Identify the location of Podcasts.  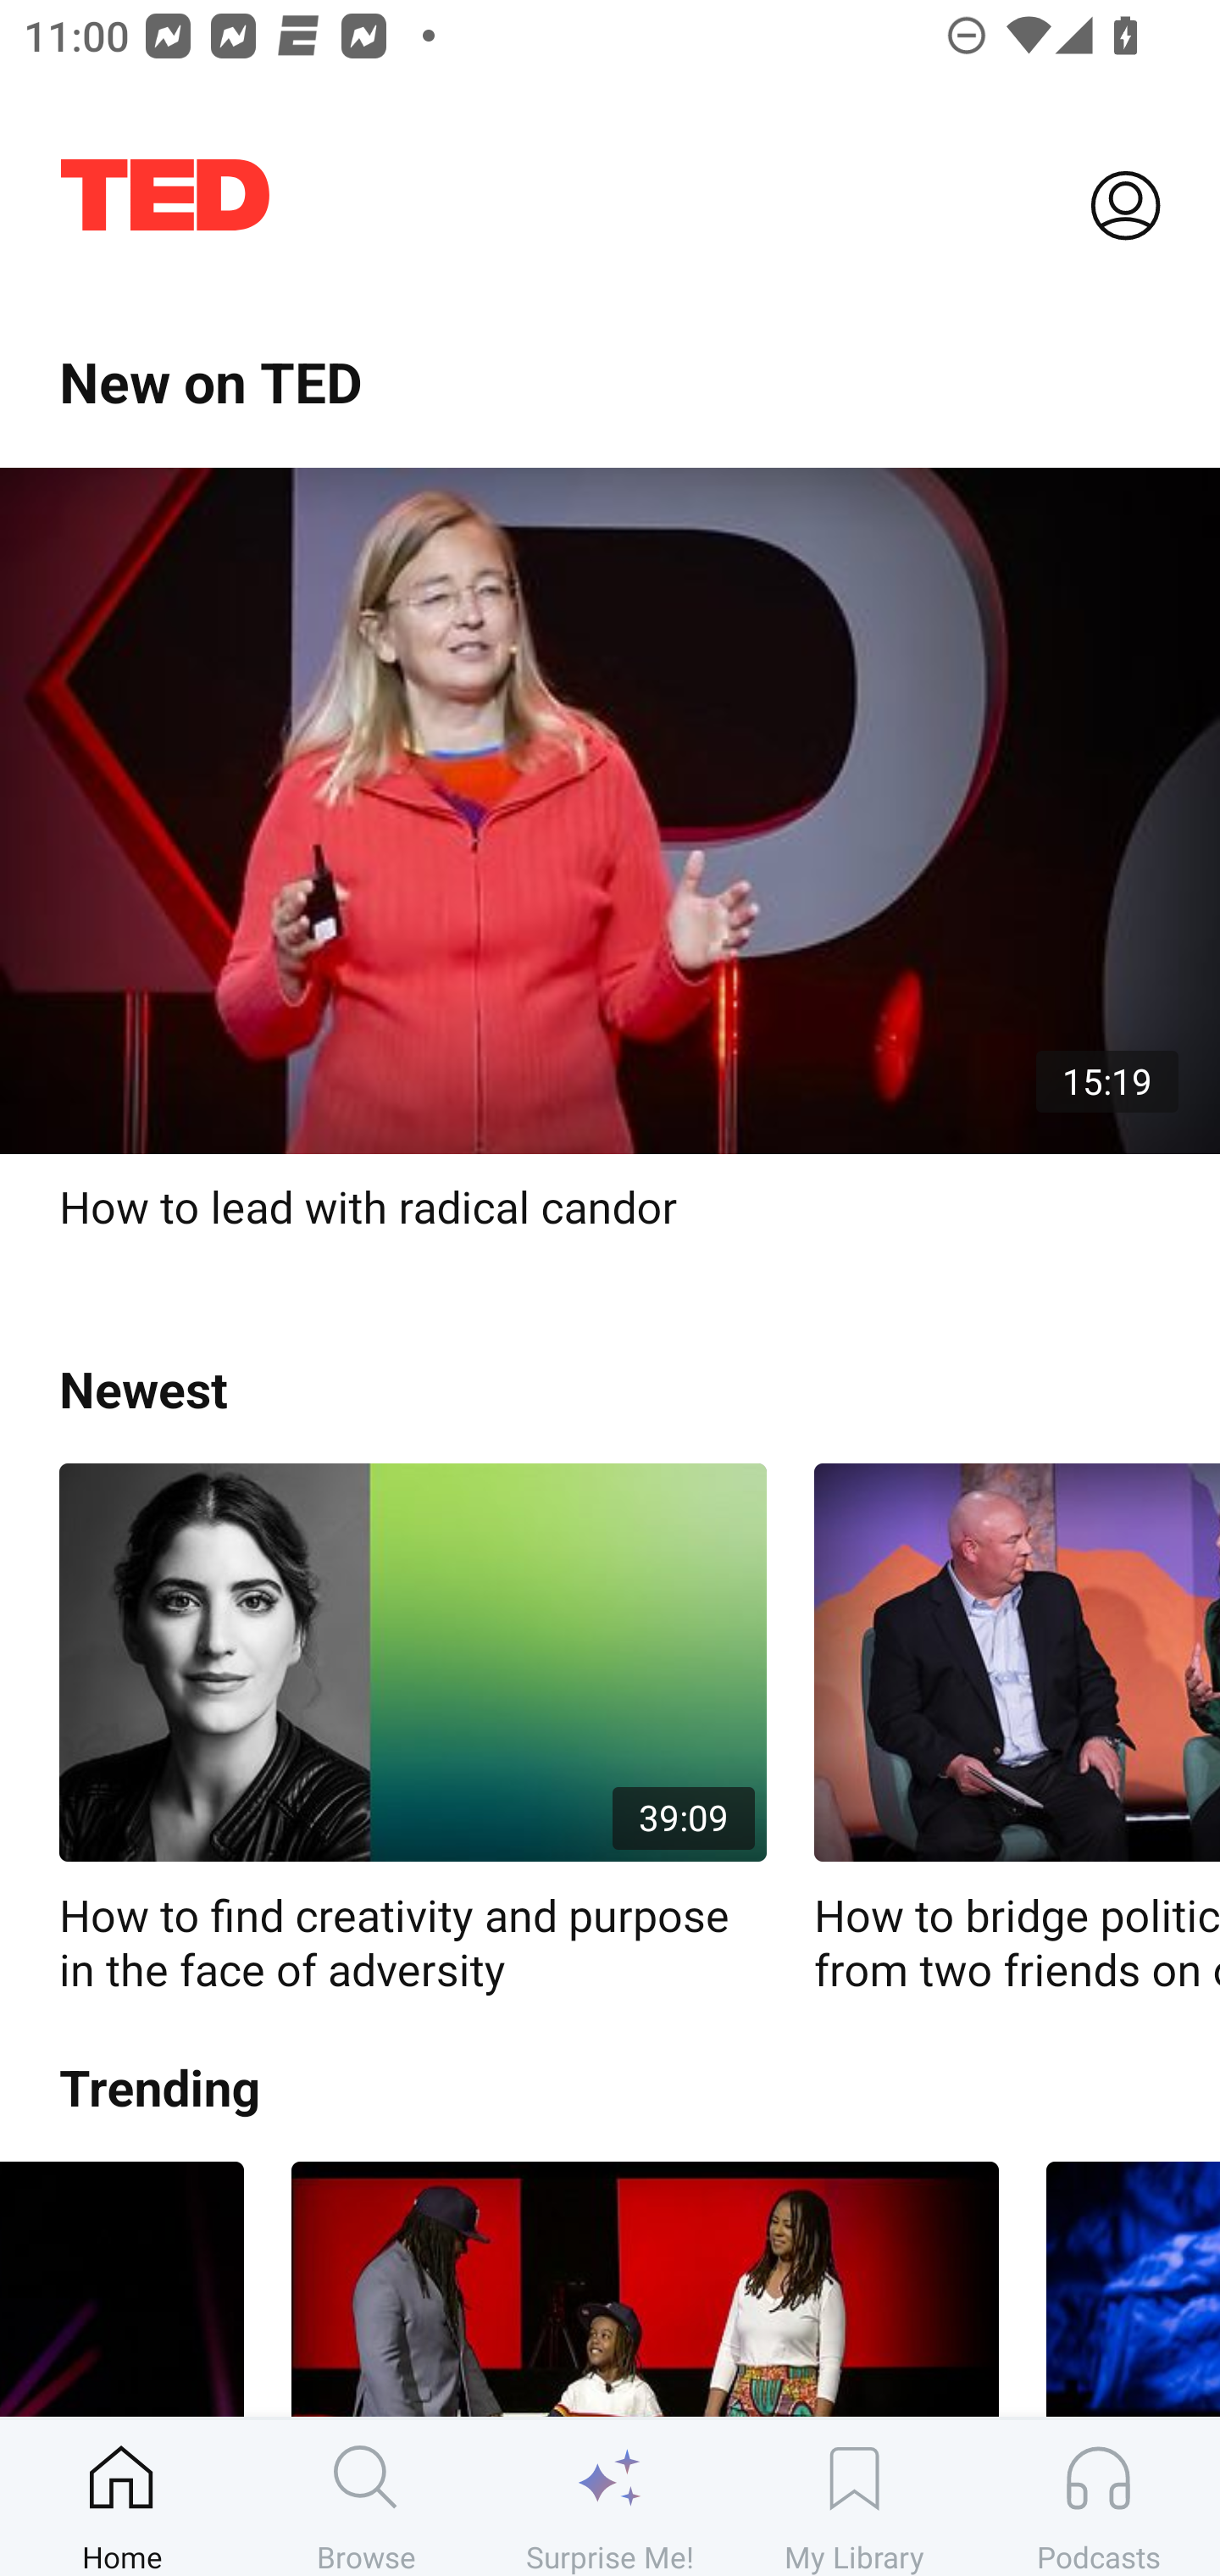
(1098, 2497).